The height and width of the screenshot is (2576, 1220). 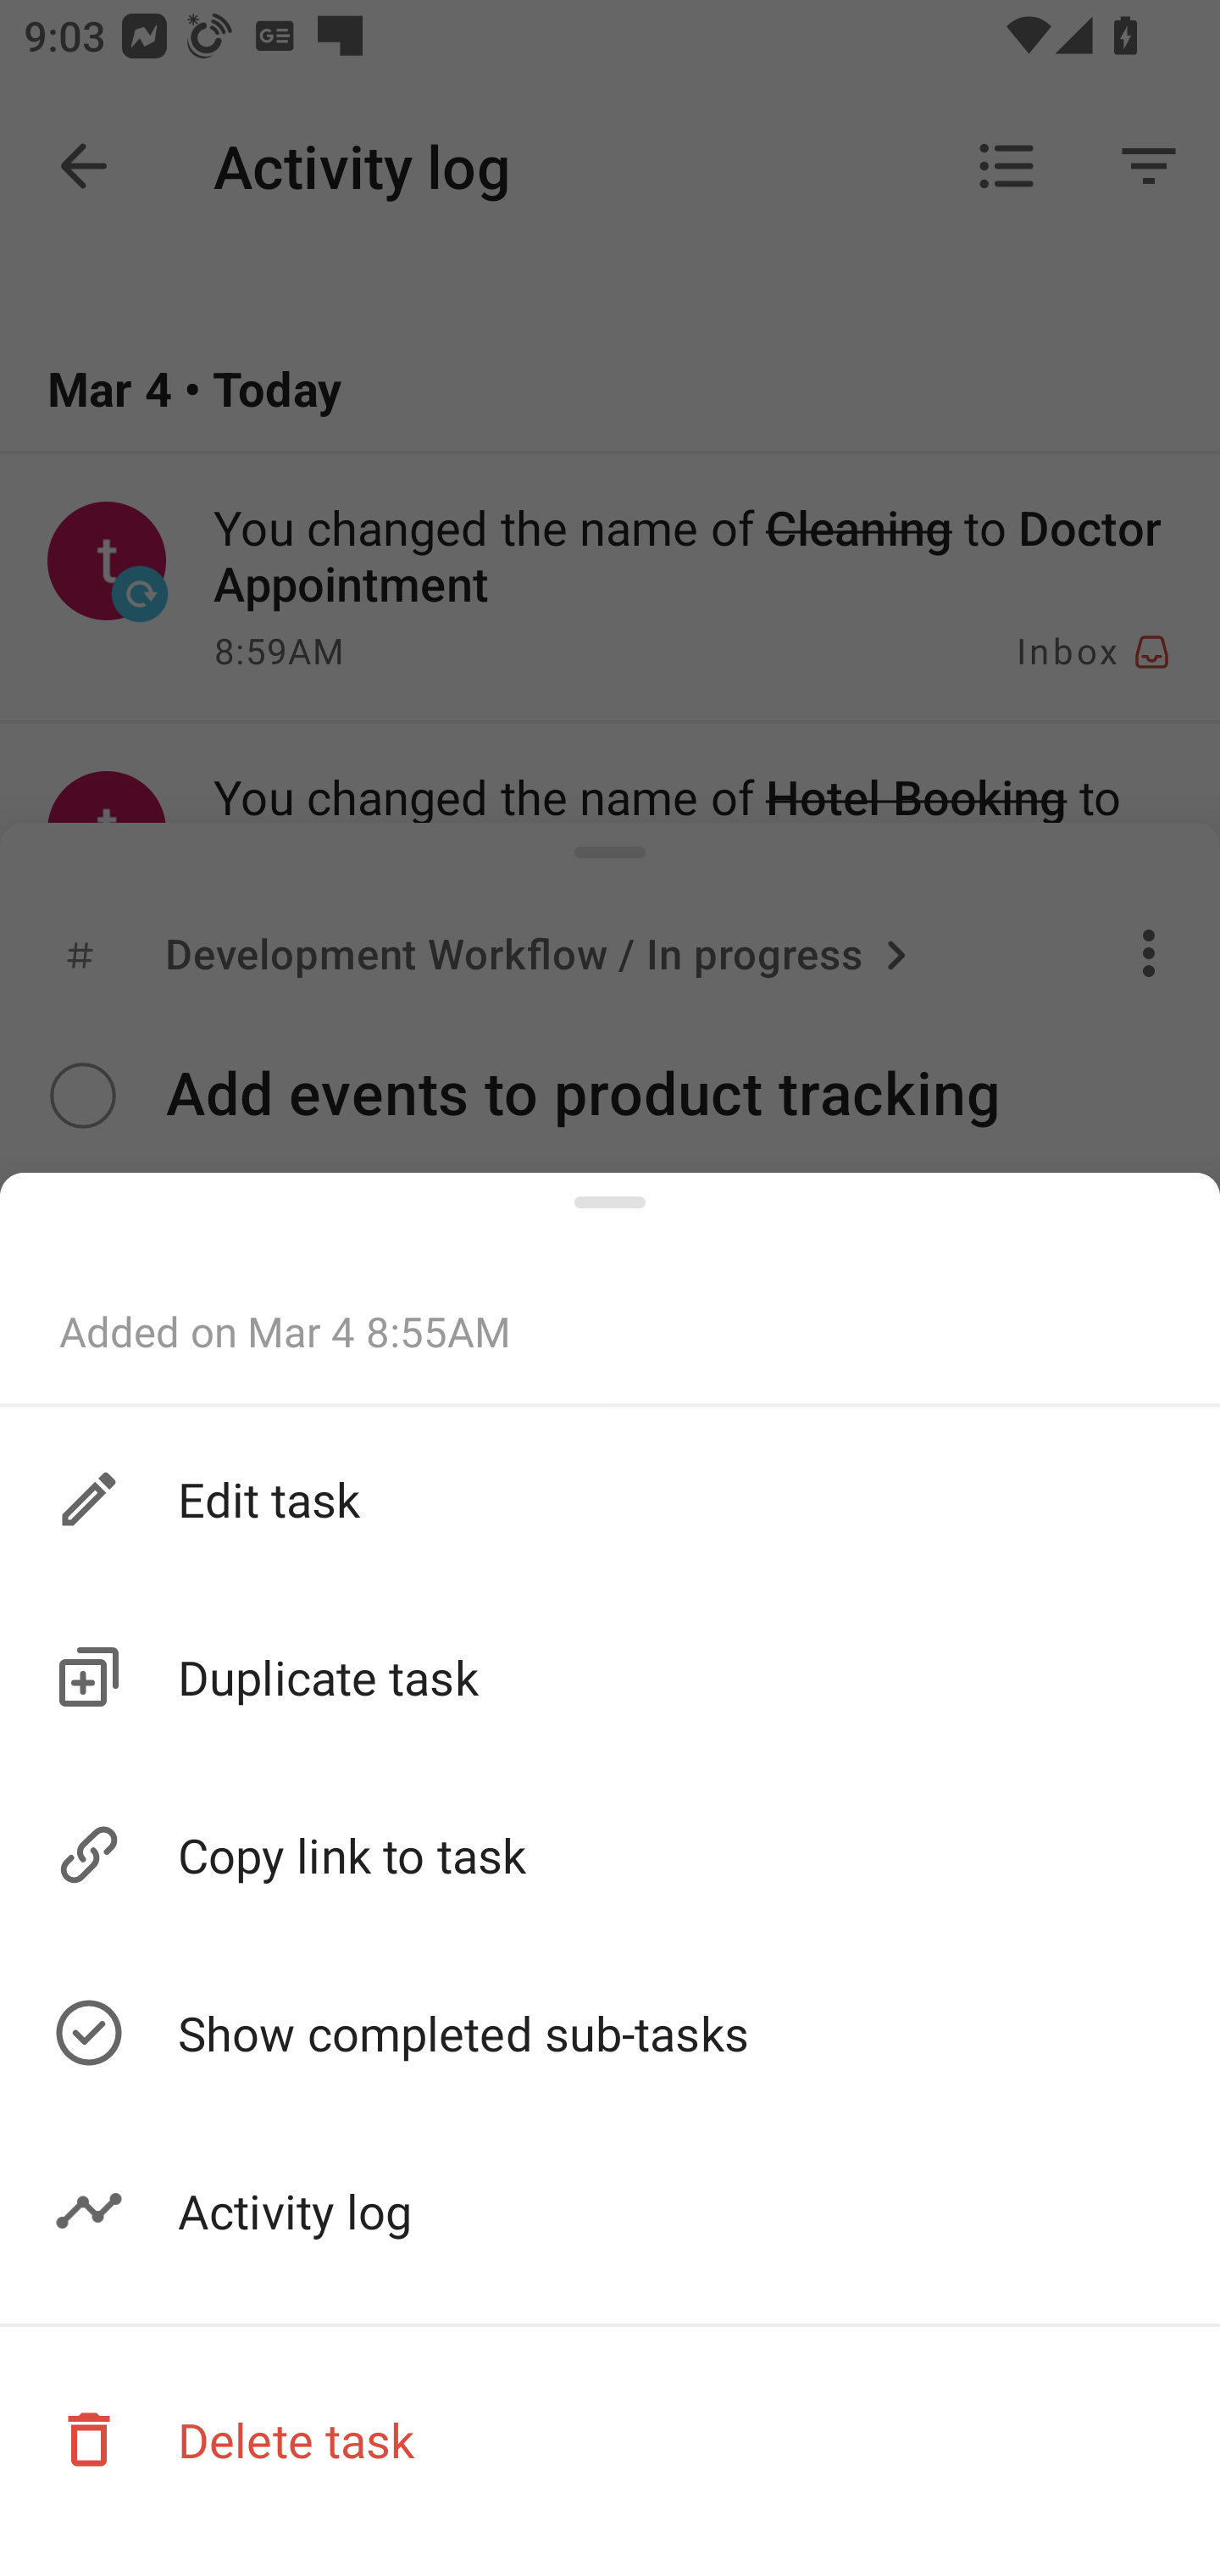 I want to click on Show completed sub-tasks, so click(x=610, y=2034).